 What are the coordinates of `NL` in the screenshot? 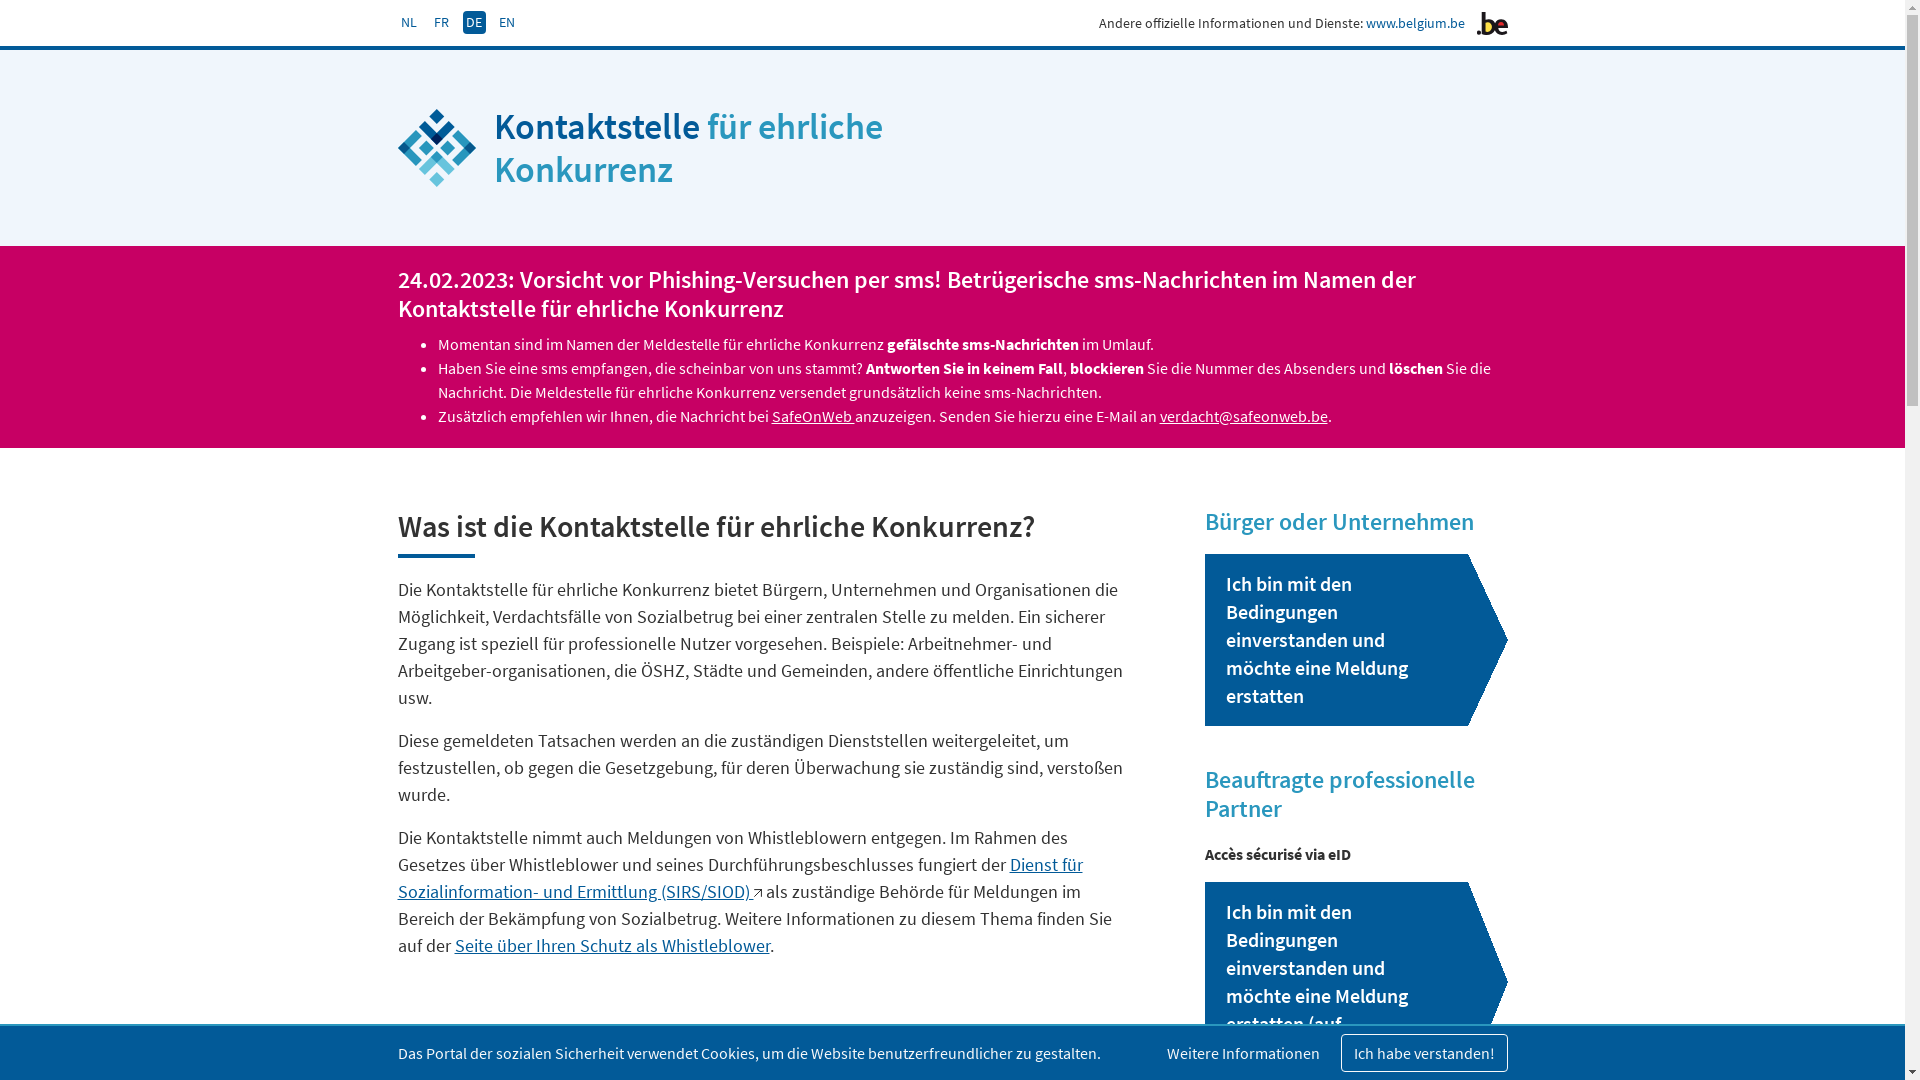 It's located at (410, 22).